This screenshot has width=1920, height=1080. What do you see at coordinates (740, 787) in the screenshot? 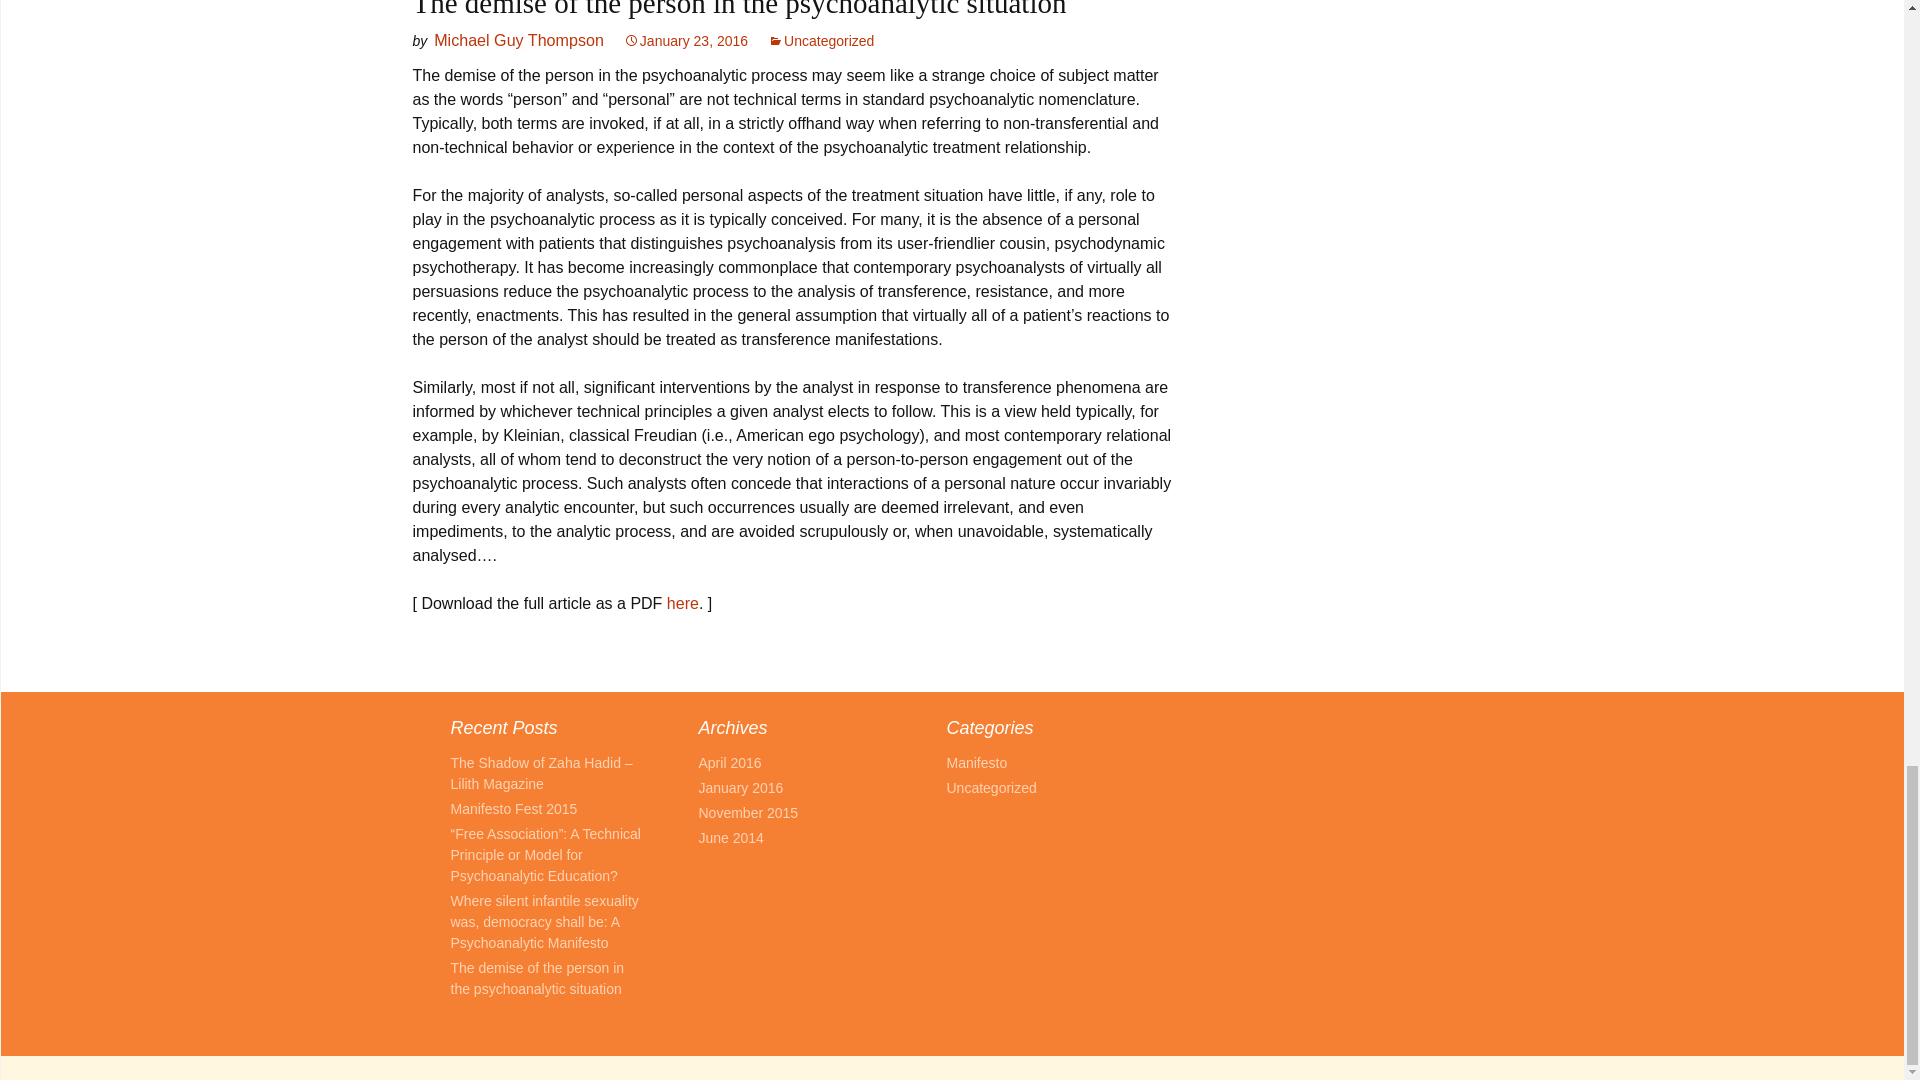
I see `January 2016` at bounding box center [740, 787].